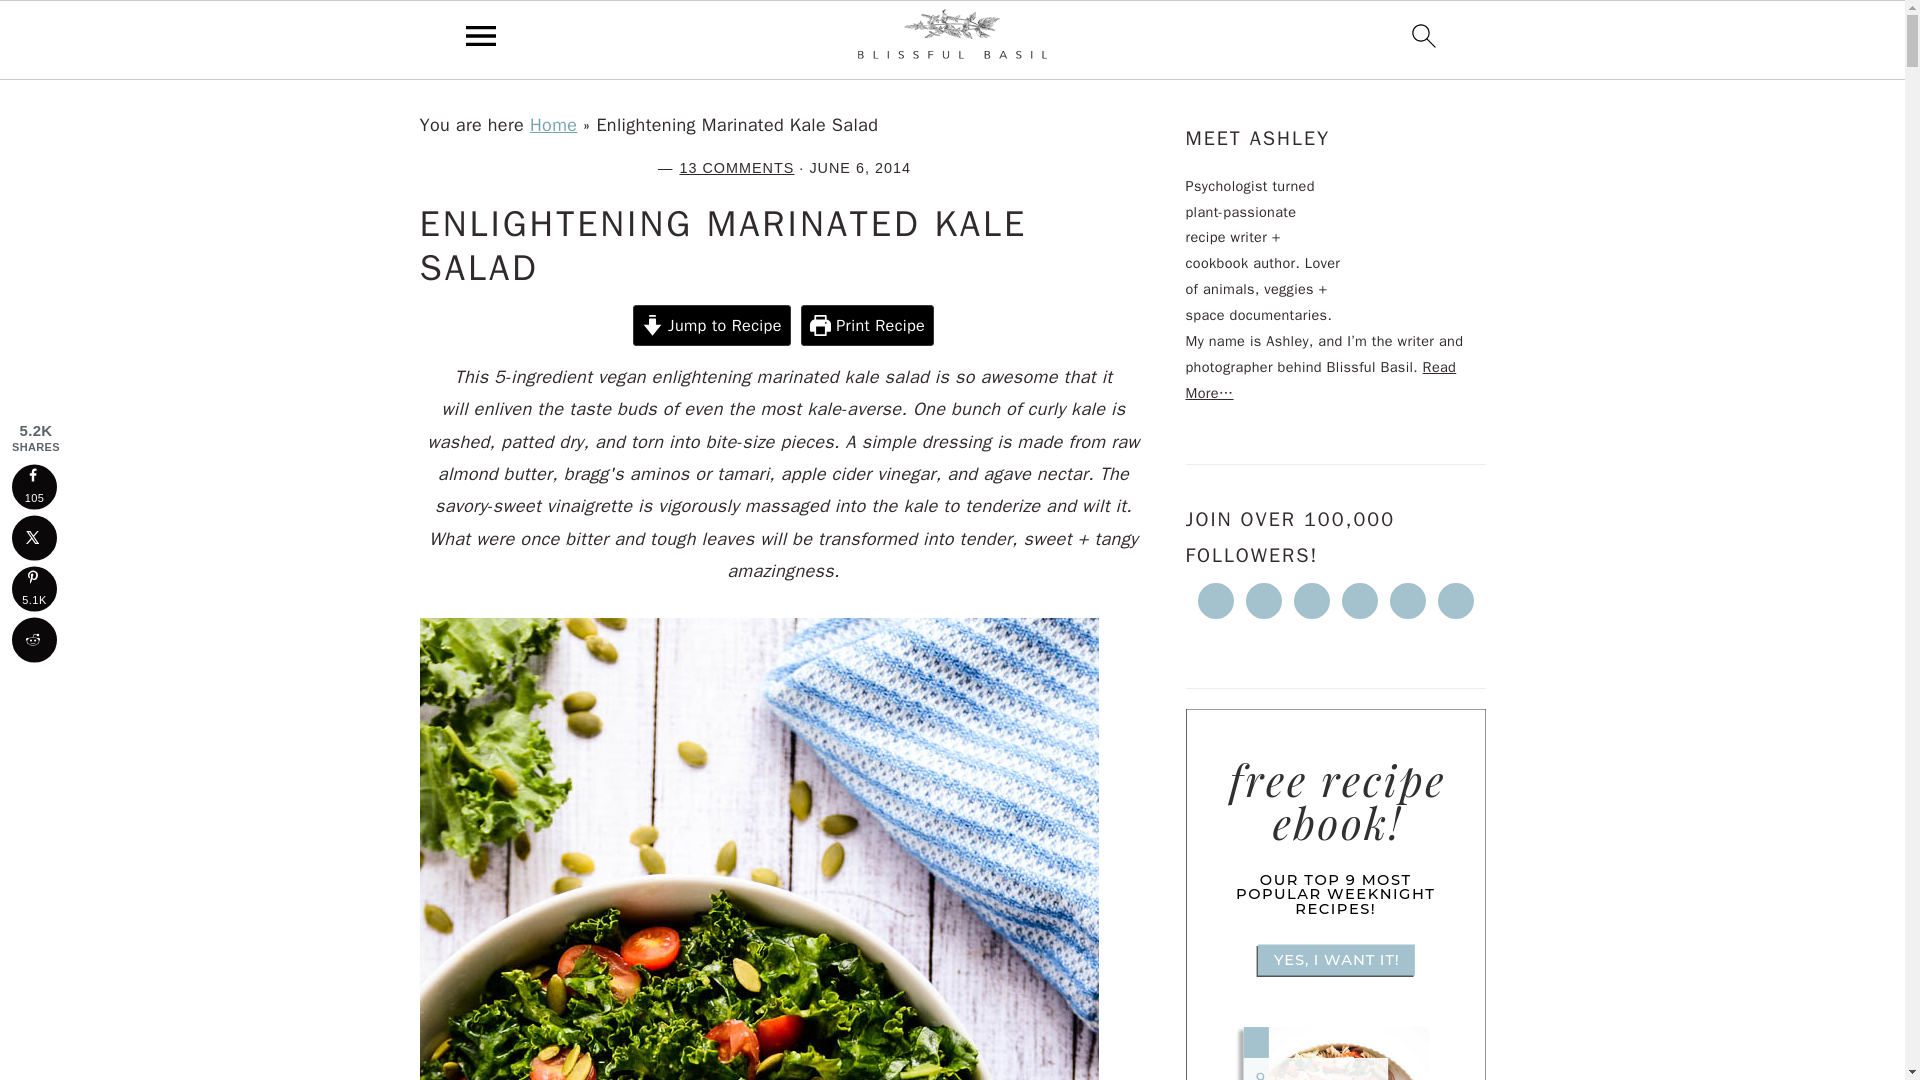  Describe the element at coordinates (481, 35) in the screenshot. I see `menu icon` at that location.